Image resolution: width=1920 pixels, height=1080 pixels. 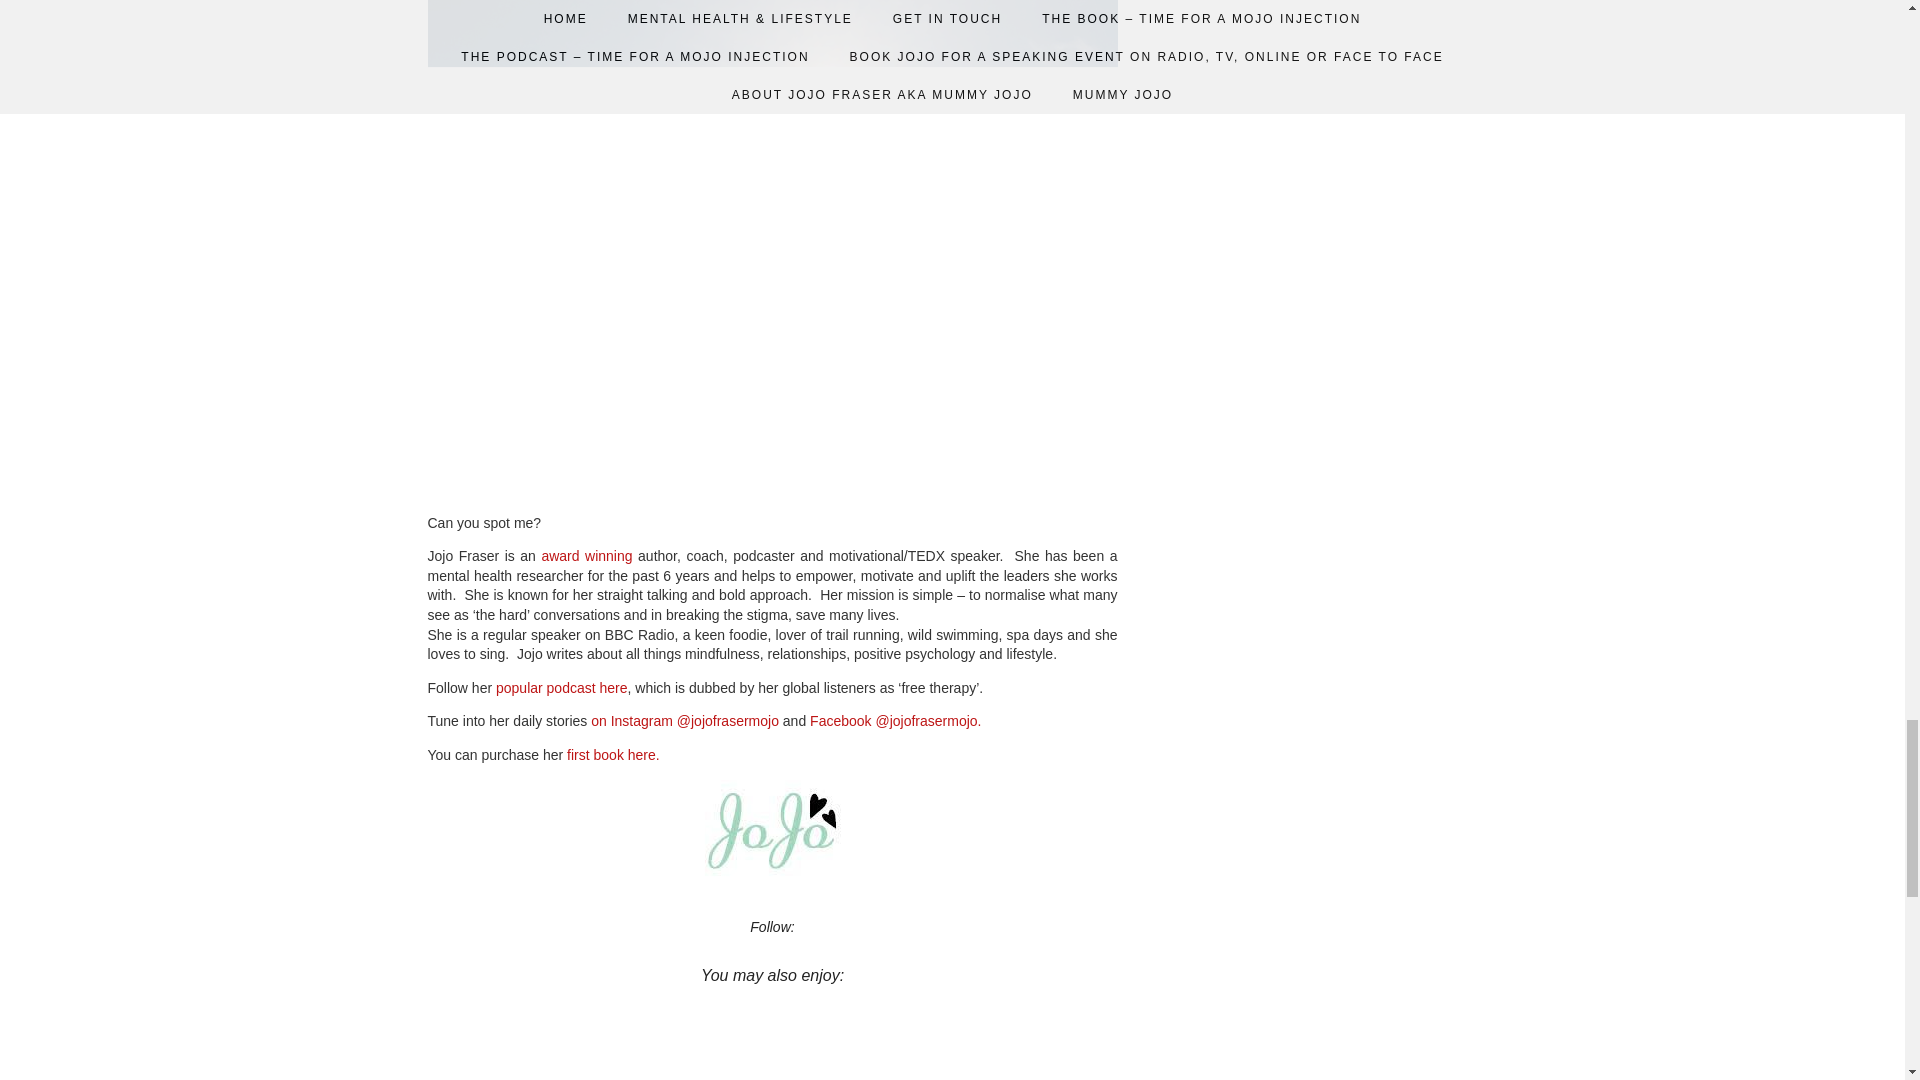 I want to click on  popular podcast here, so click(x=559, y=688).